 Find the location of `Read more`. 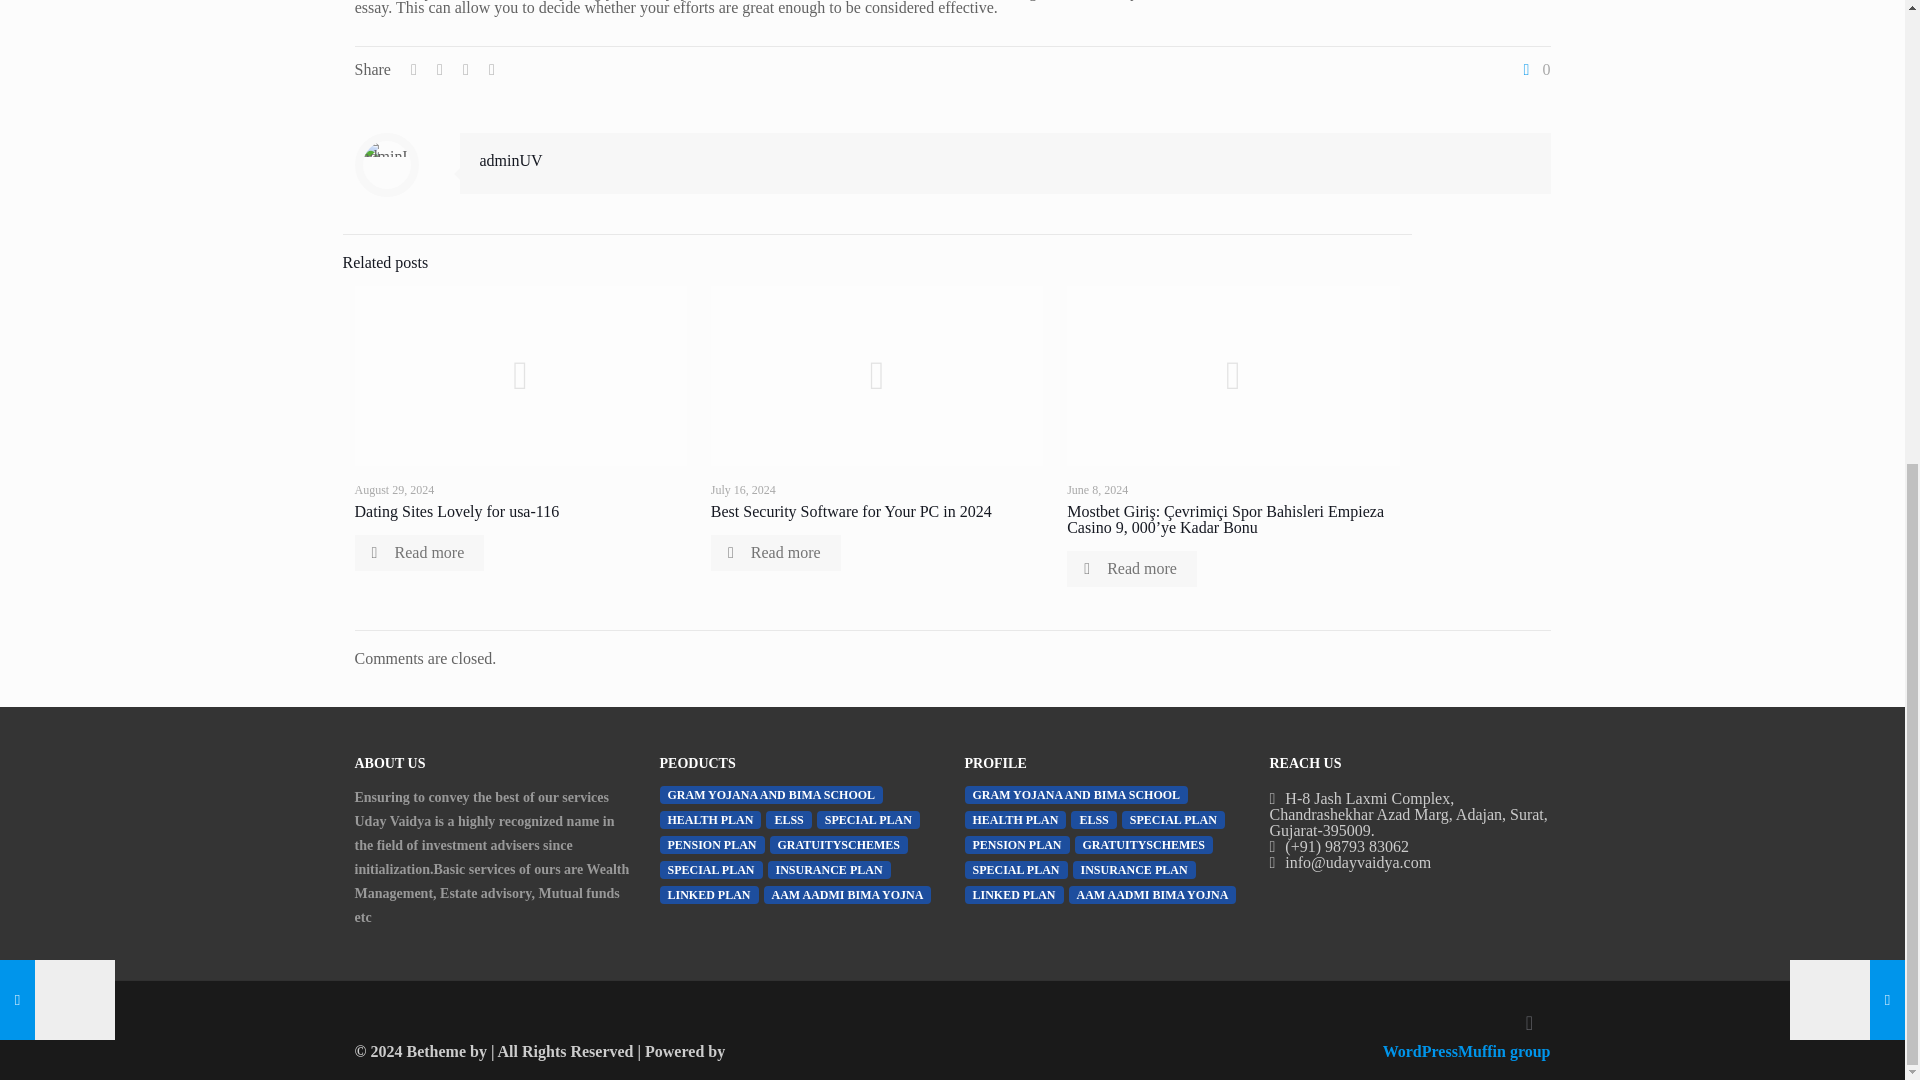

Read more is located at coordinates (775, 552).